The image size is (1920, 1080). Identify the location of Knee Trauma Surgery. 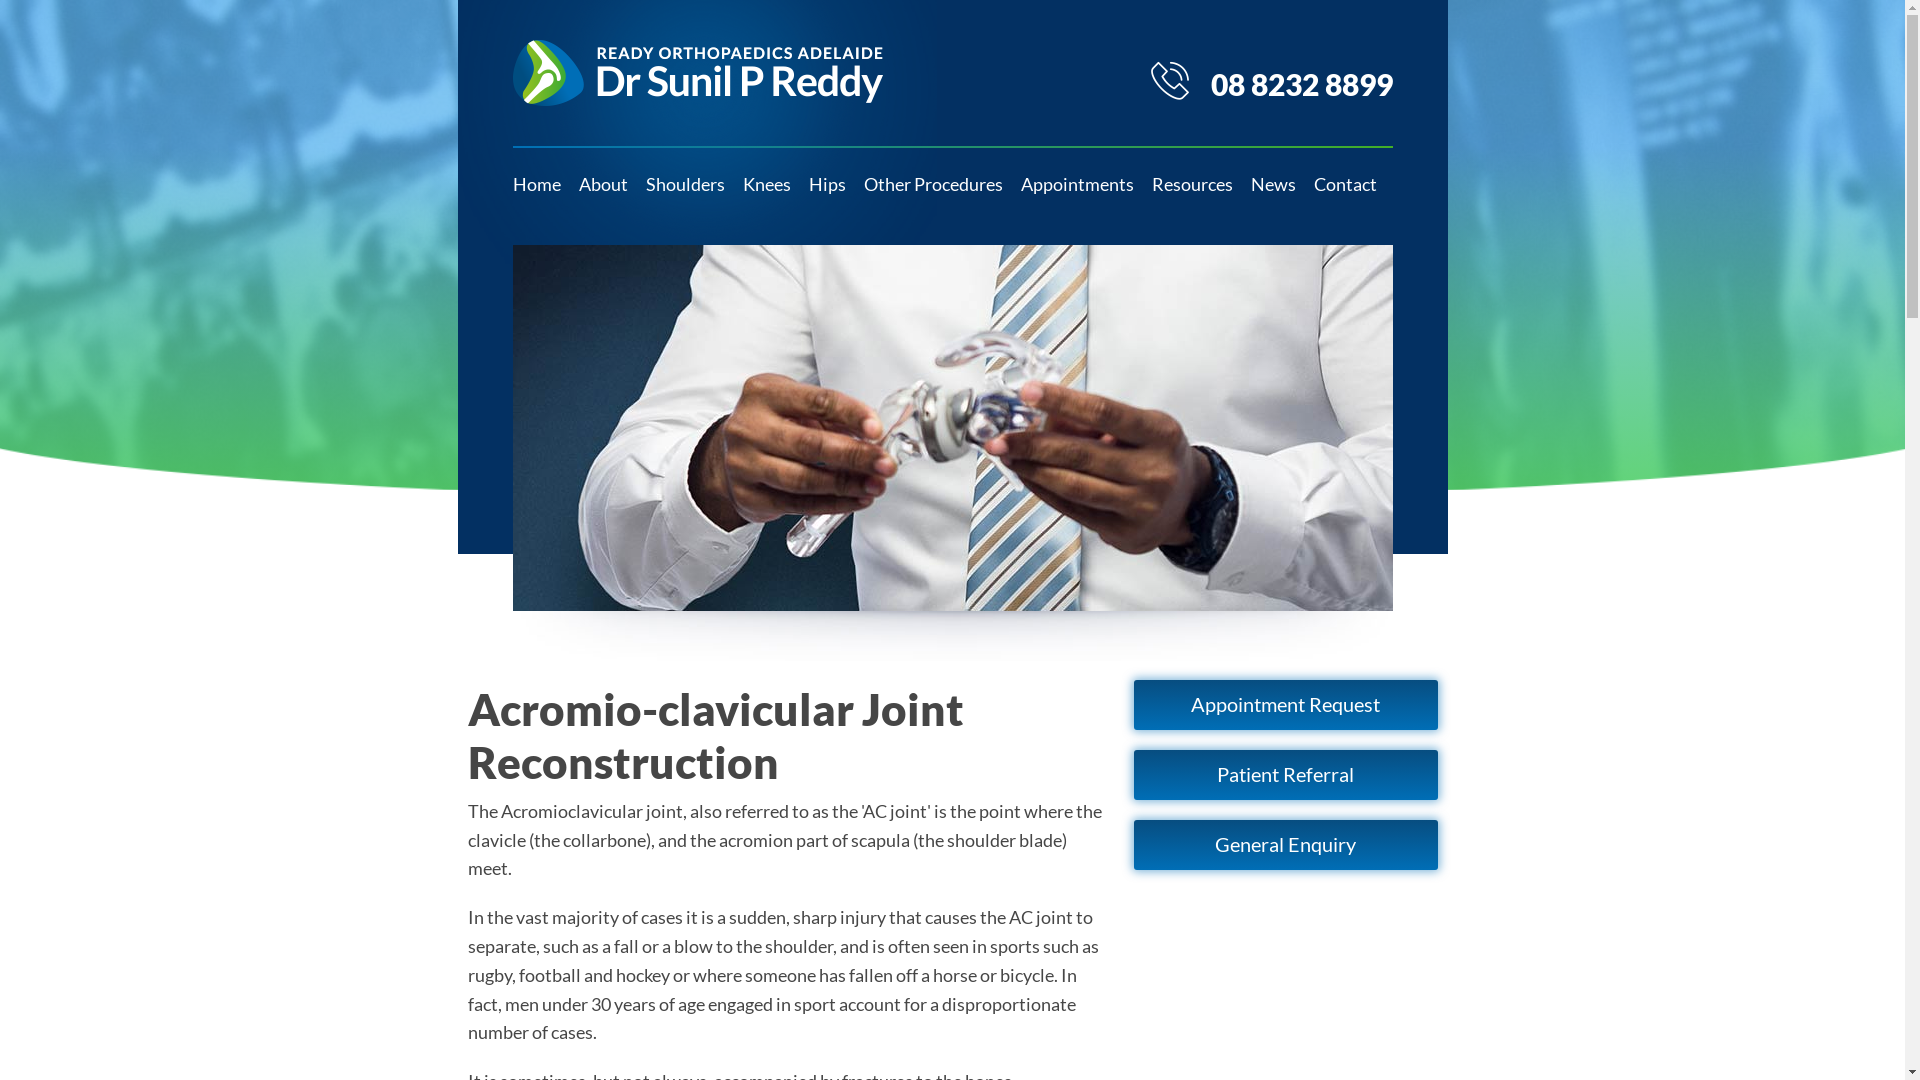
(768, 534).